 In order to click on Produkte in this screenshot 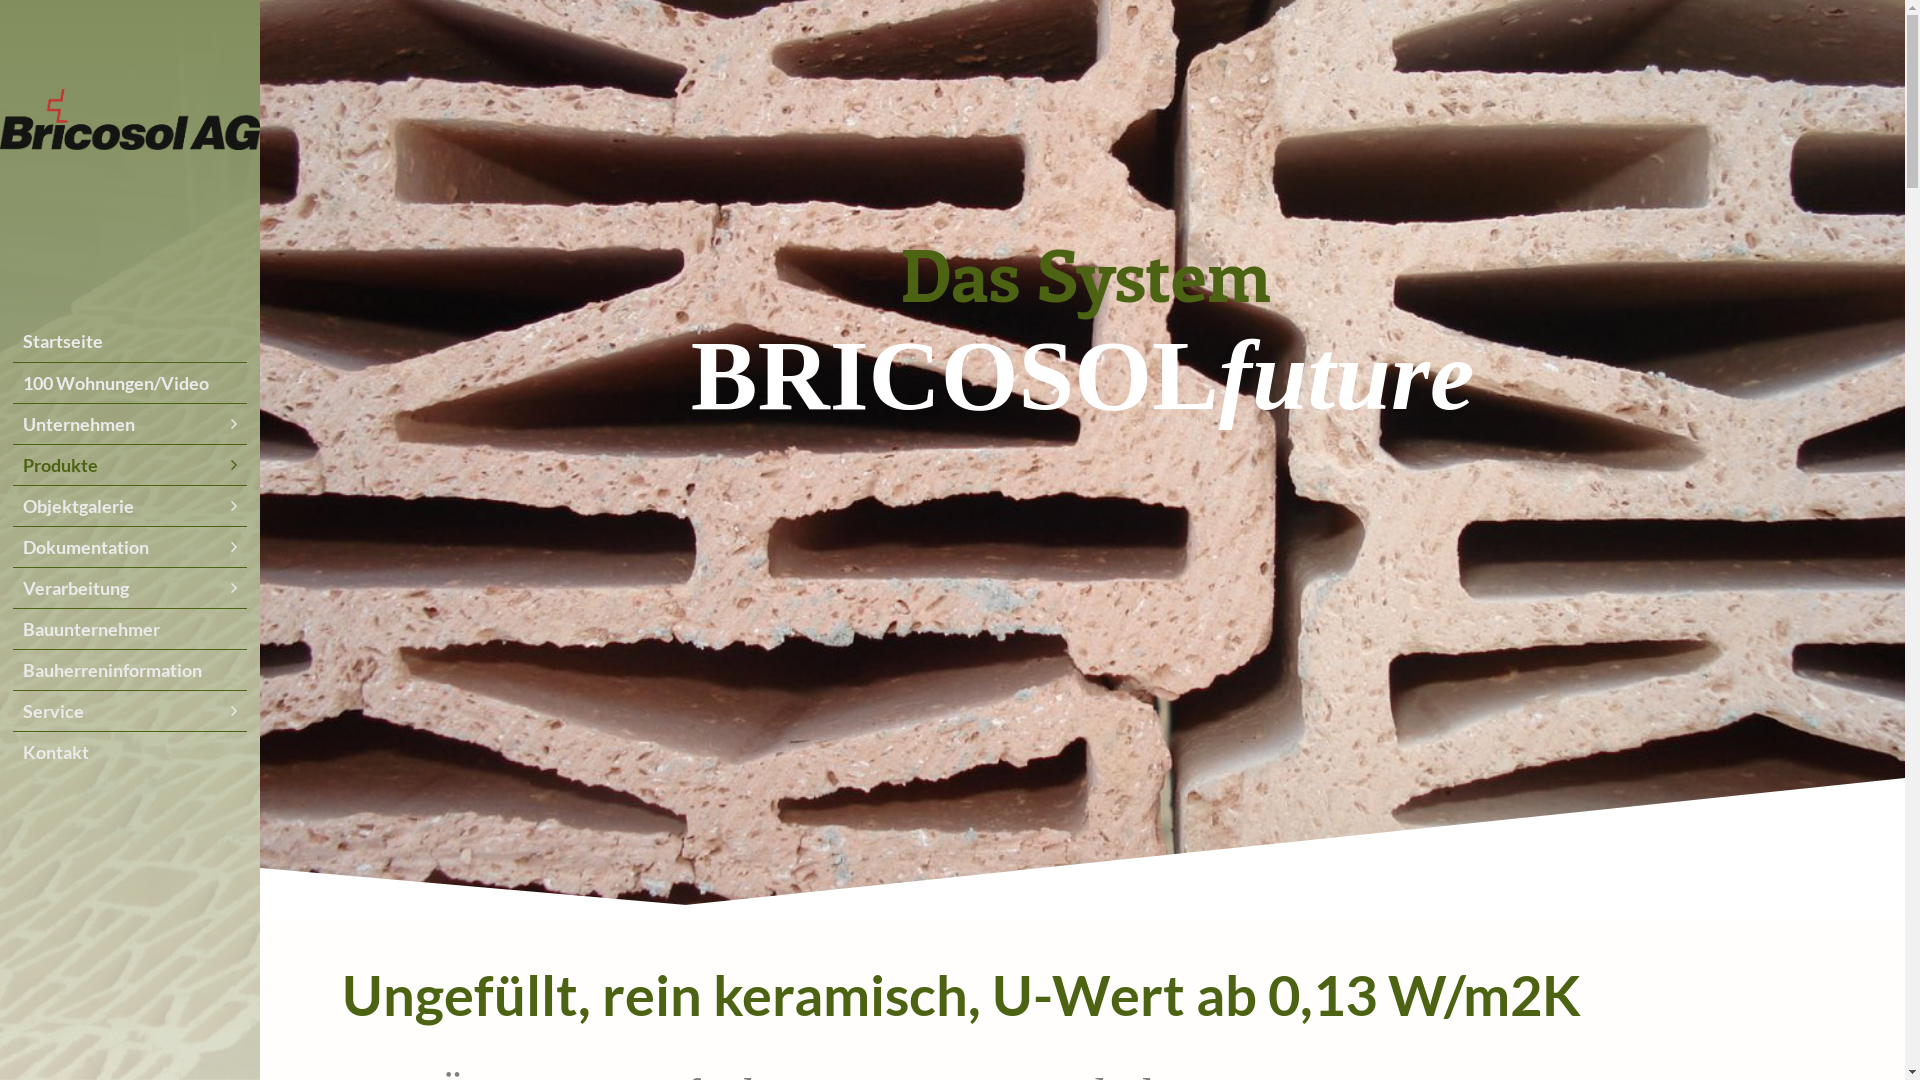, I will do `click(130, 465)`.